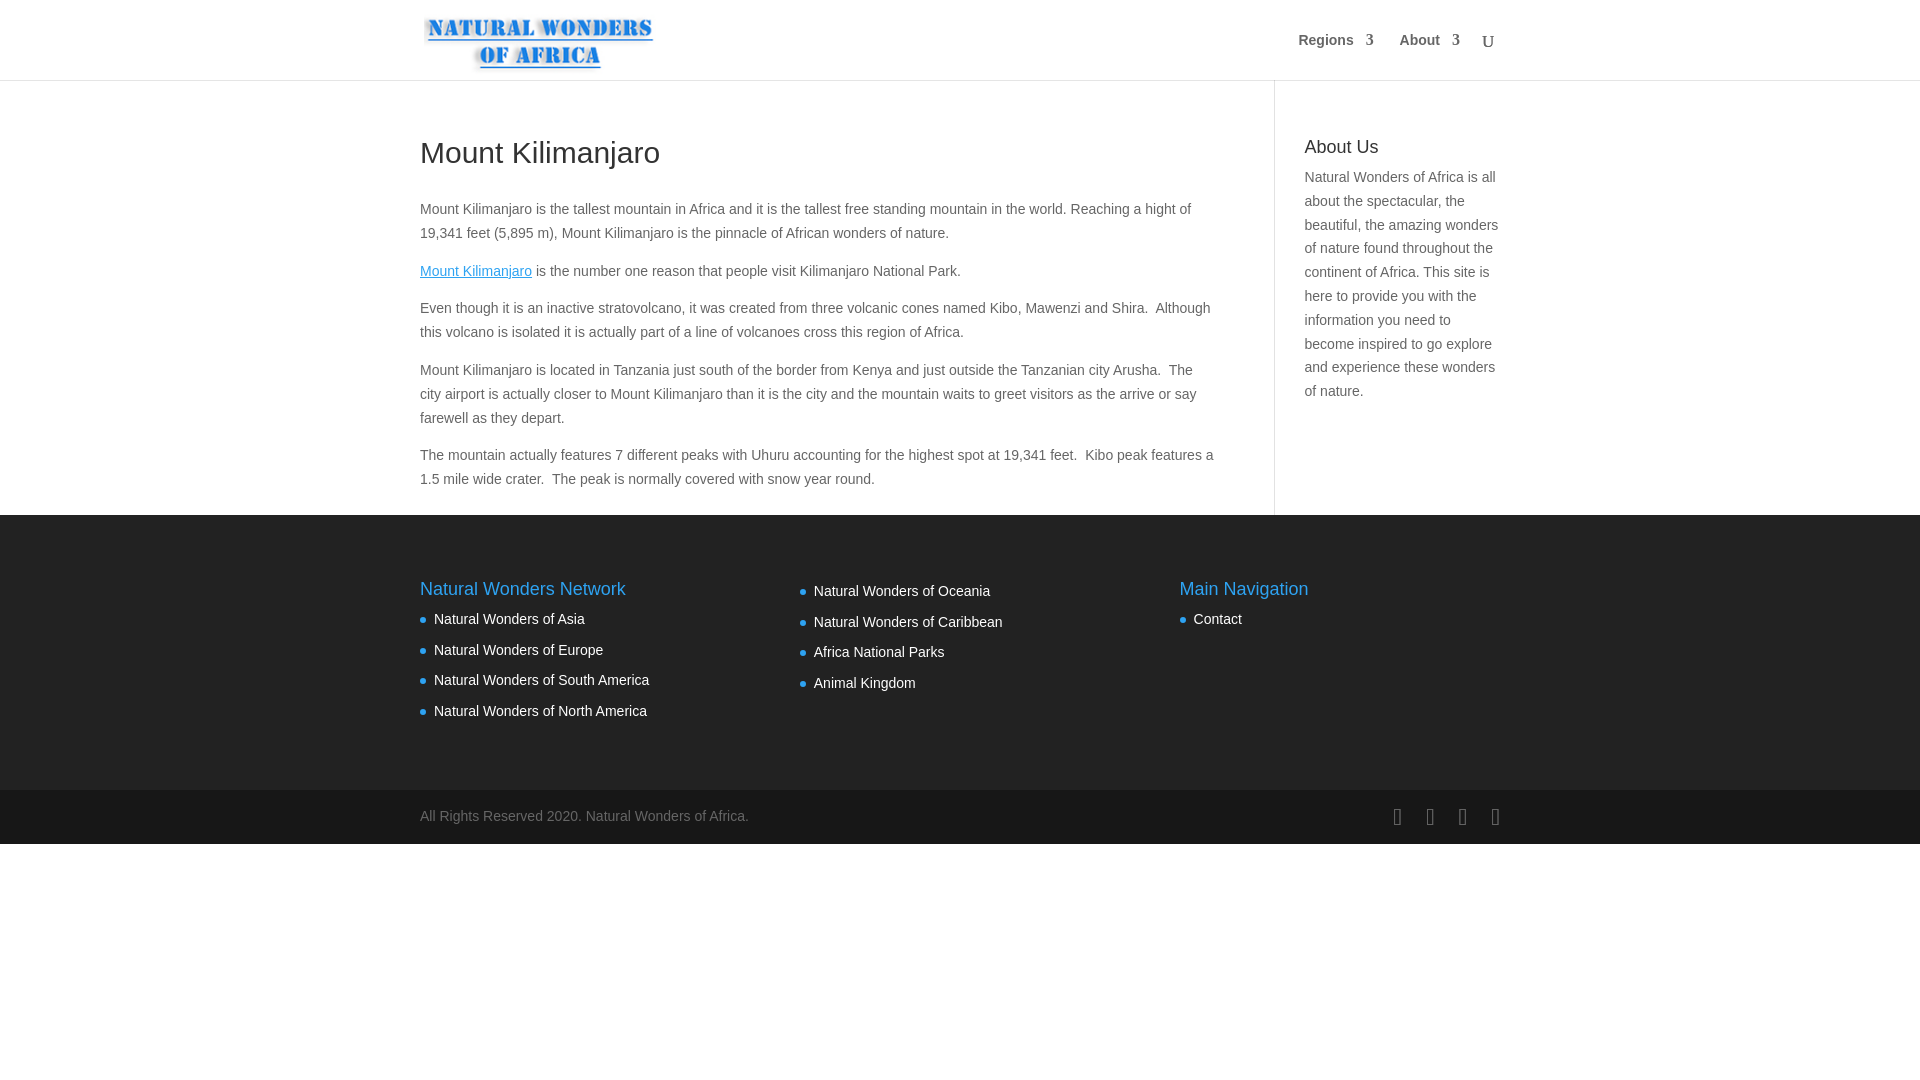 The height and width of the screenshot is (1080, 1920). I want to click on Africa National Parks, so click(879, 651).